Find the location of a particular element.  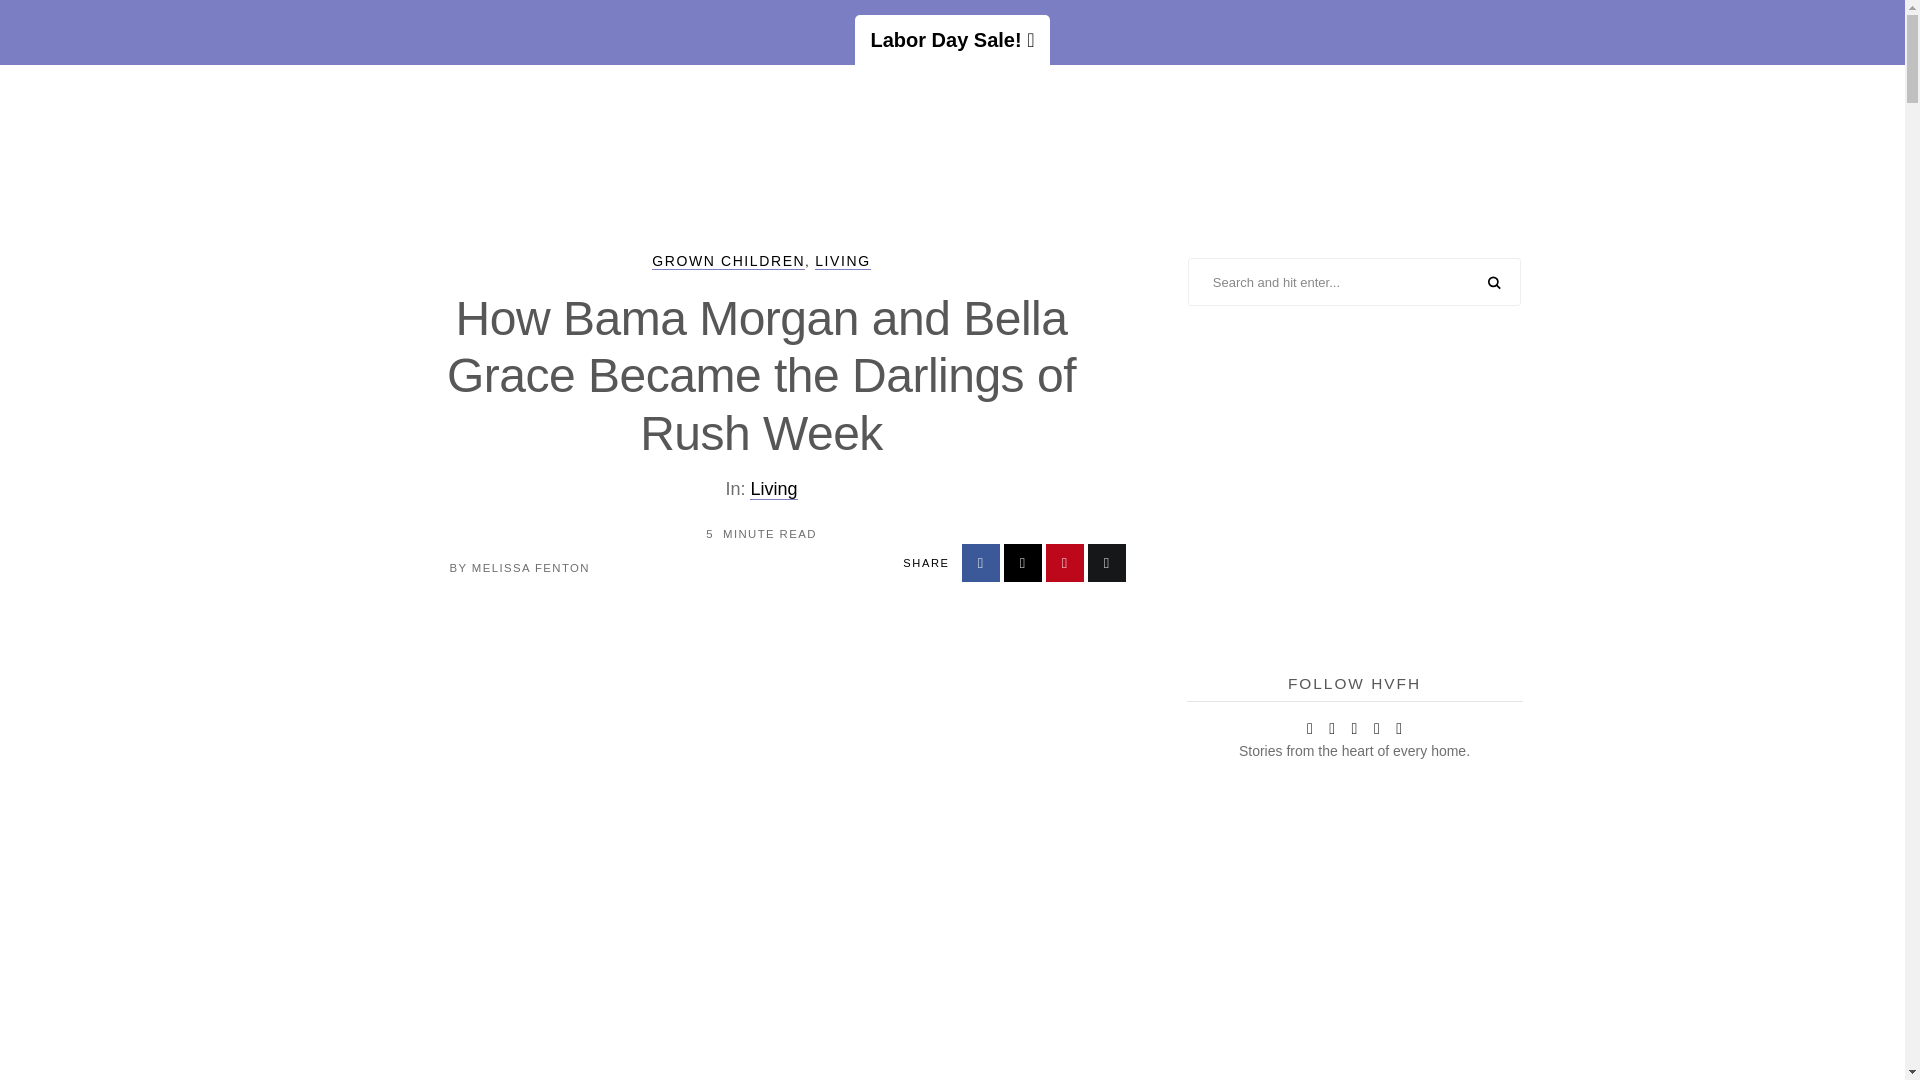

Share by Email is located at coordinates (1106, 563).